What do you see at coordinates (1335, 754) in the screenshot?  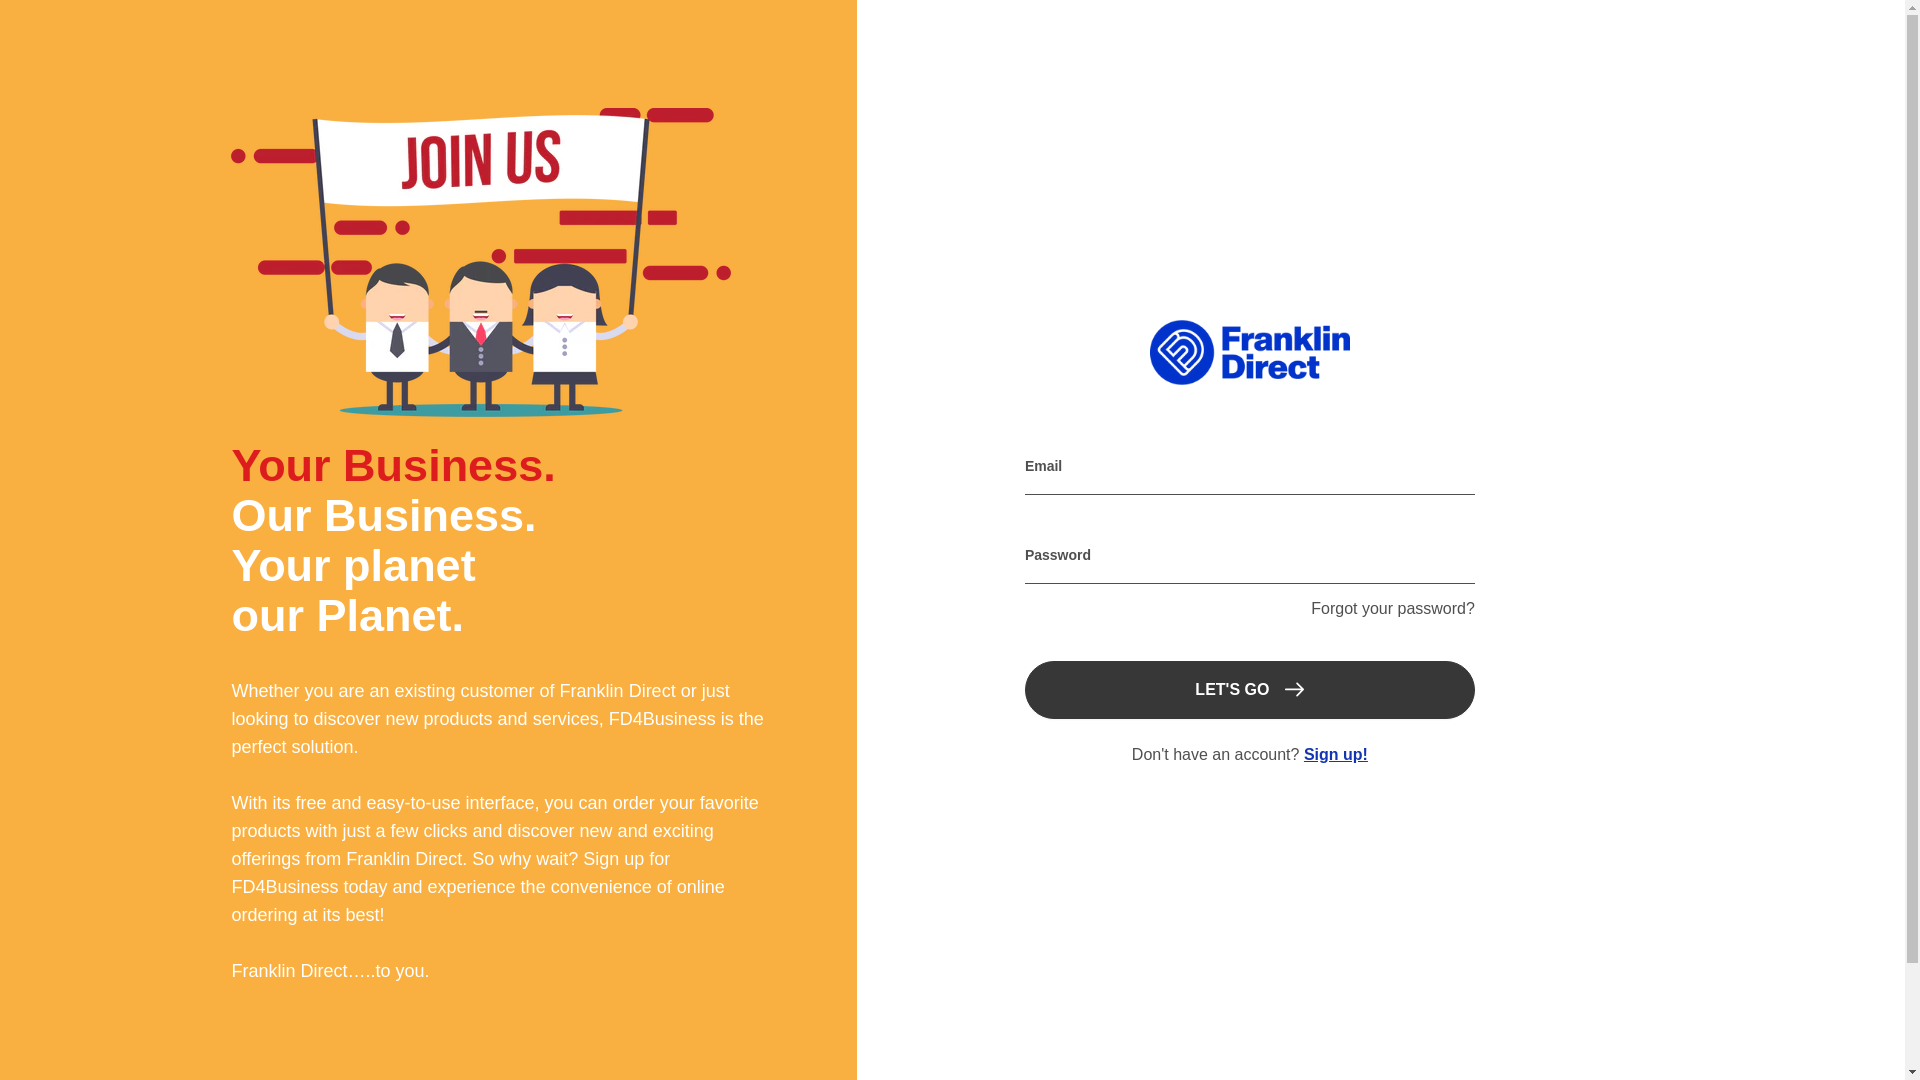 I see `Sign up!` at bounding box center [1335, 754].